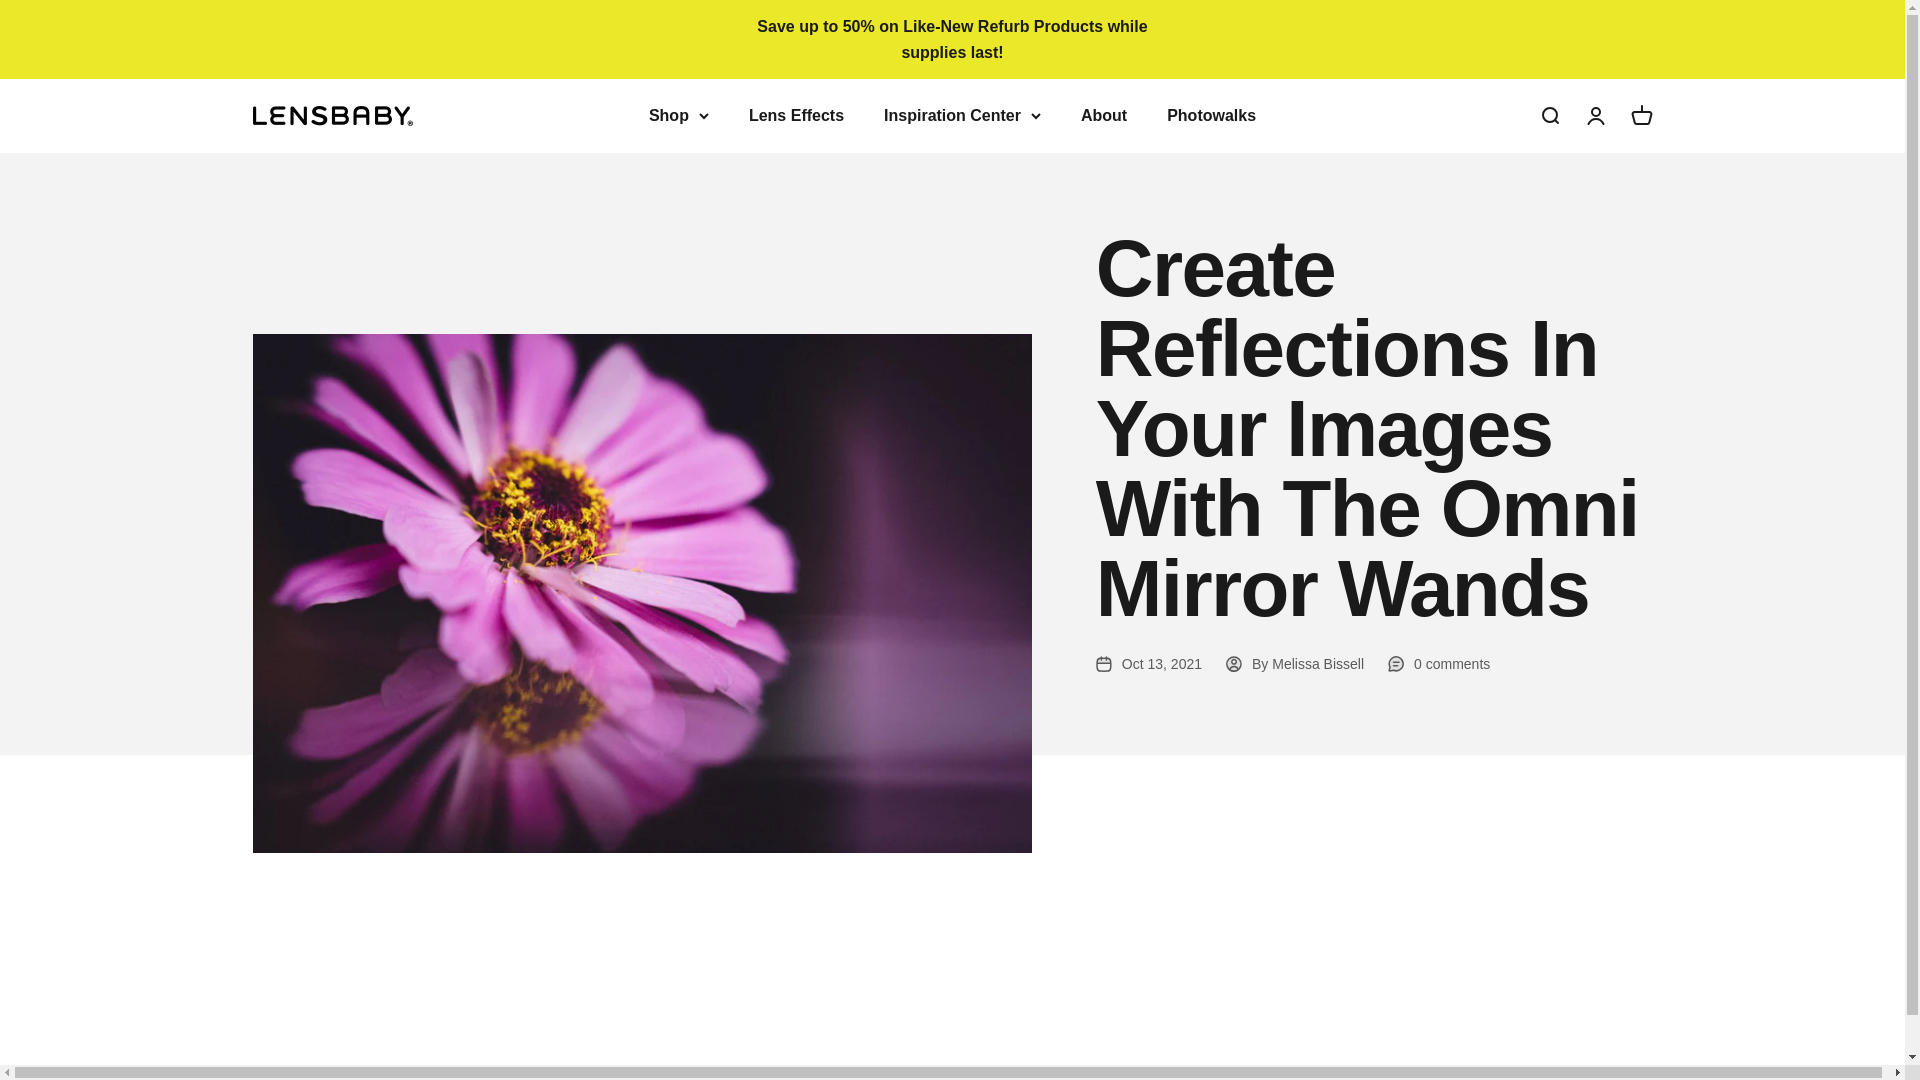 The height and width of the screenshot is (1080, 1920). Describe the element at coordinates (332, 116) in the screenshot. I see `Lensbaby` at that location.